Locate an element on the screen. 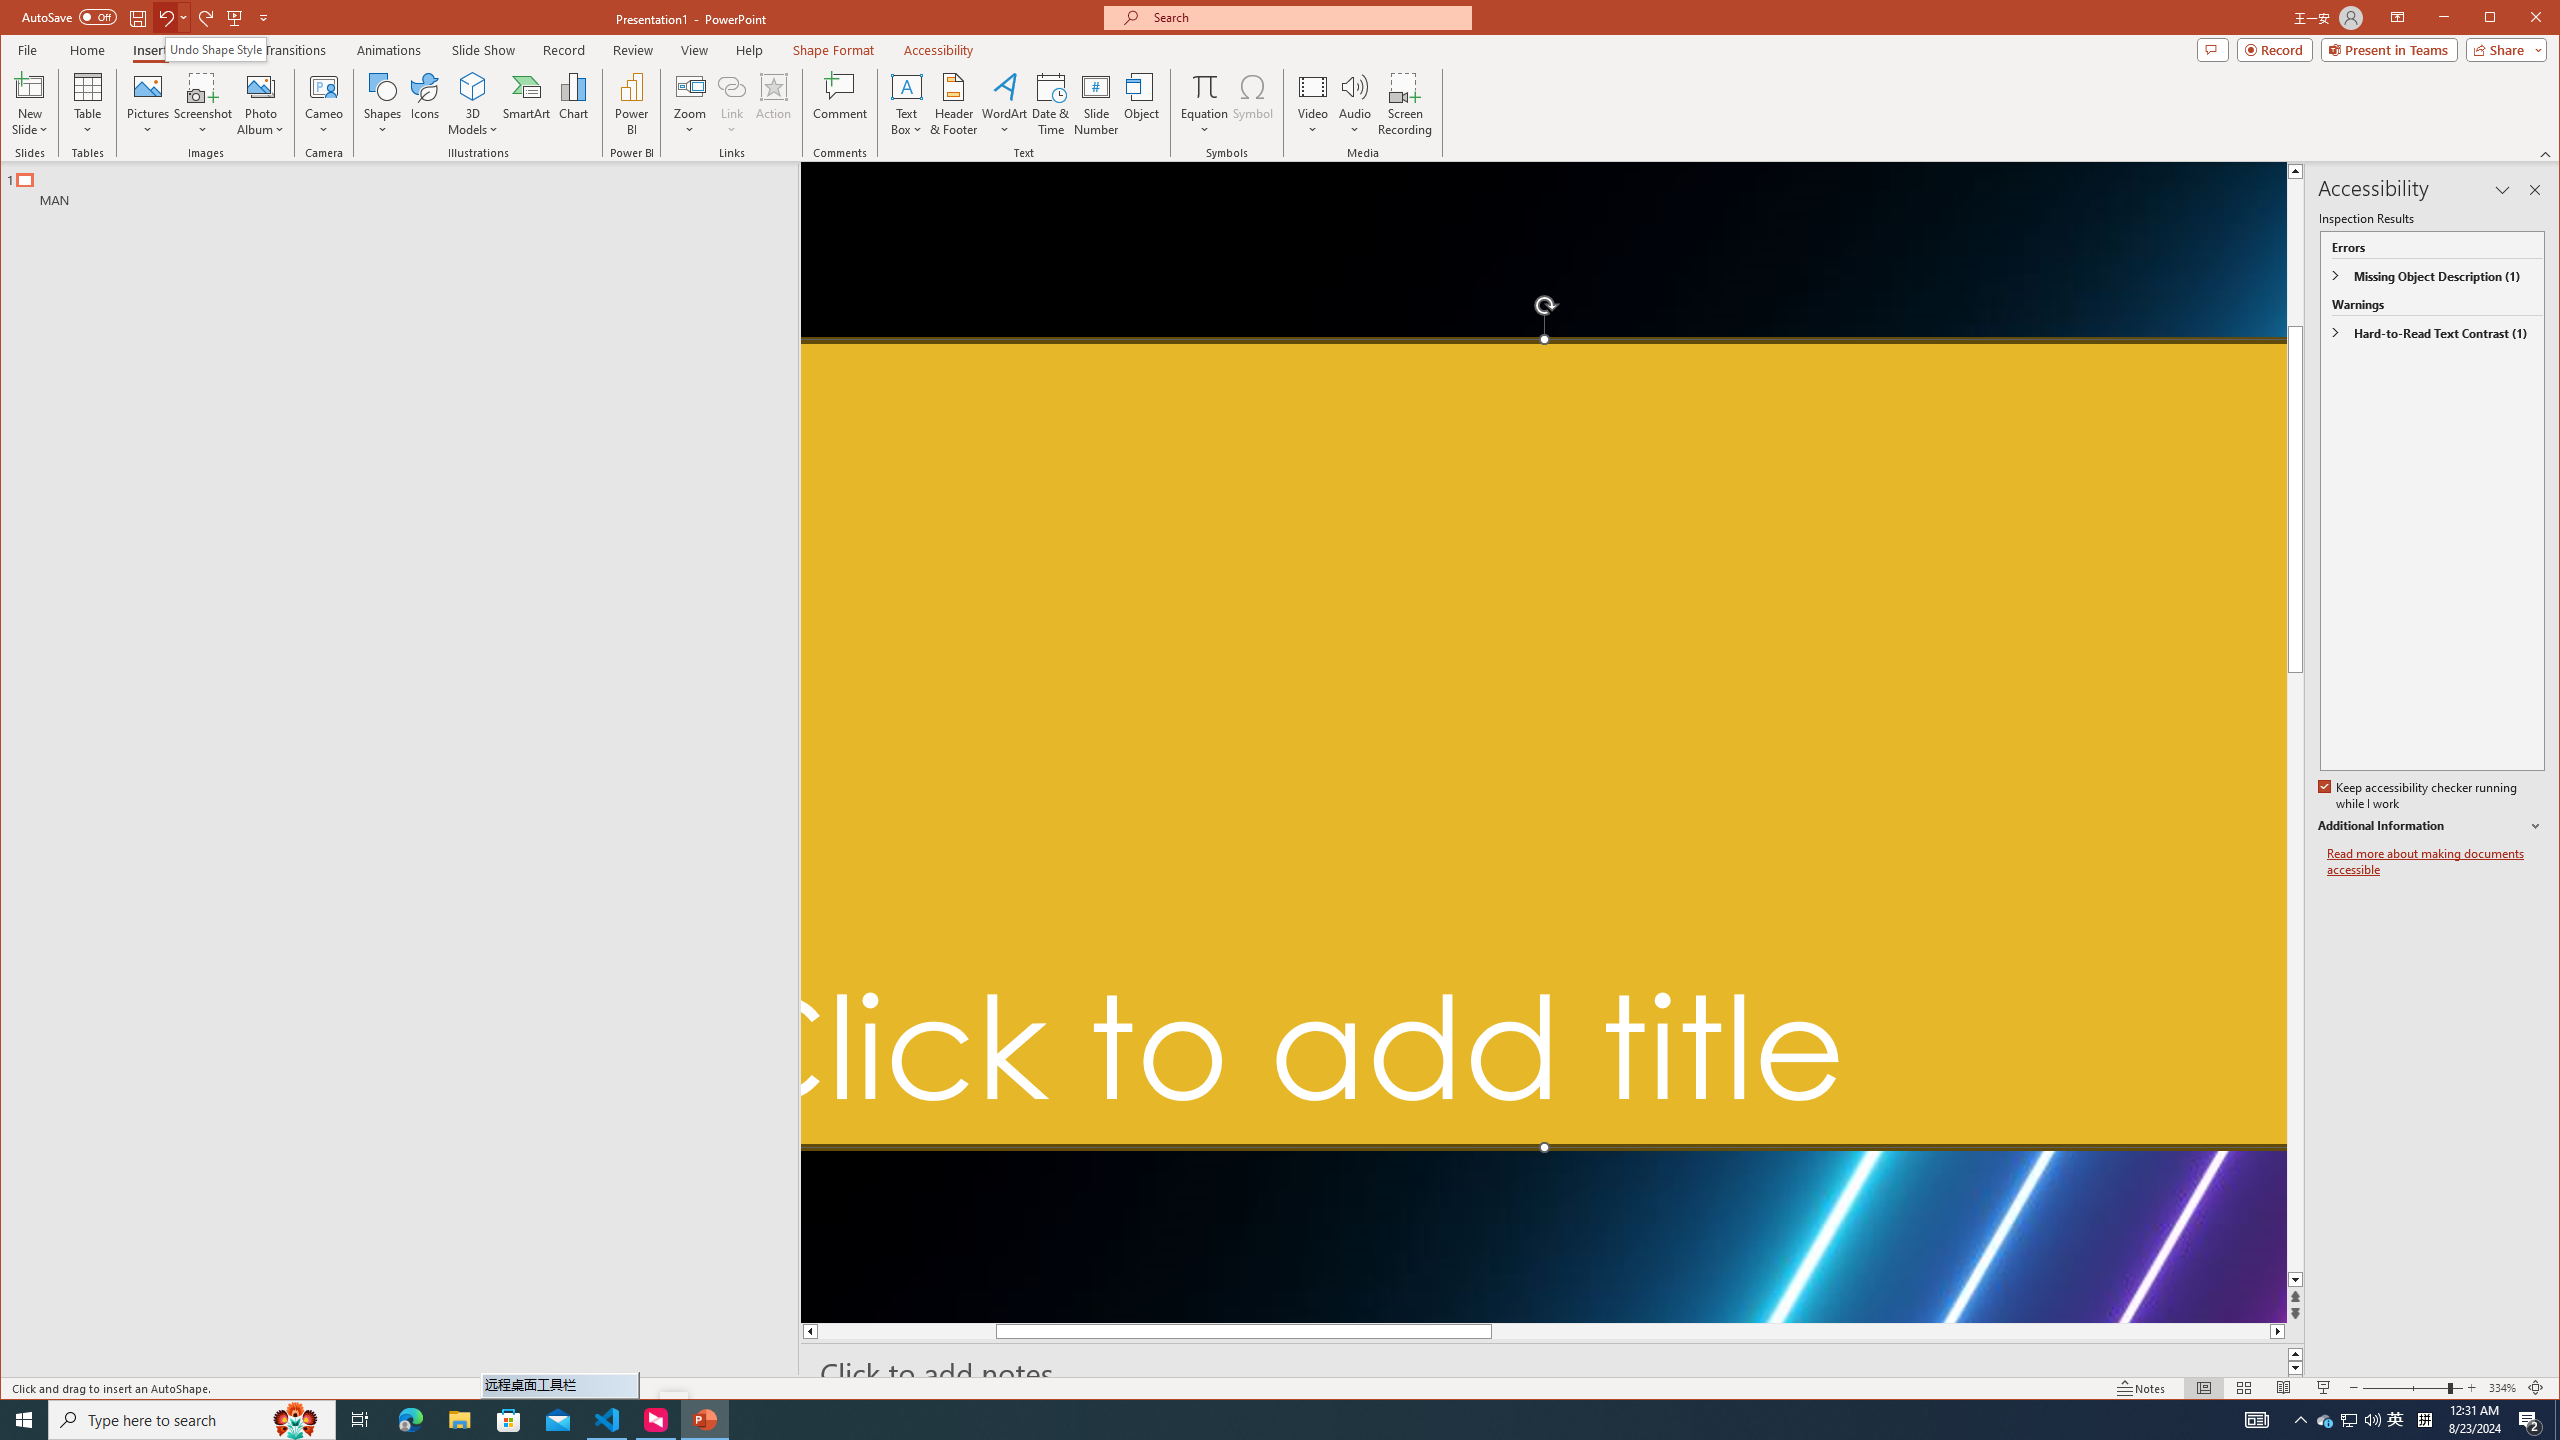 The image size is (2560, 1440). Draw Horizontal Text Box is located at coordinates (906, 86).